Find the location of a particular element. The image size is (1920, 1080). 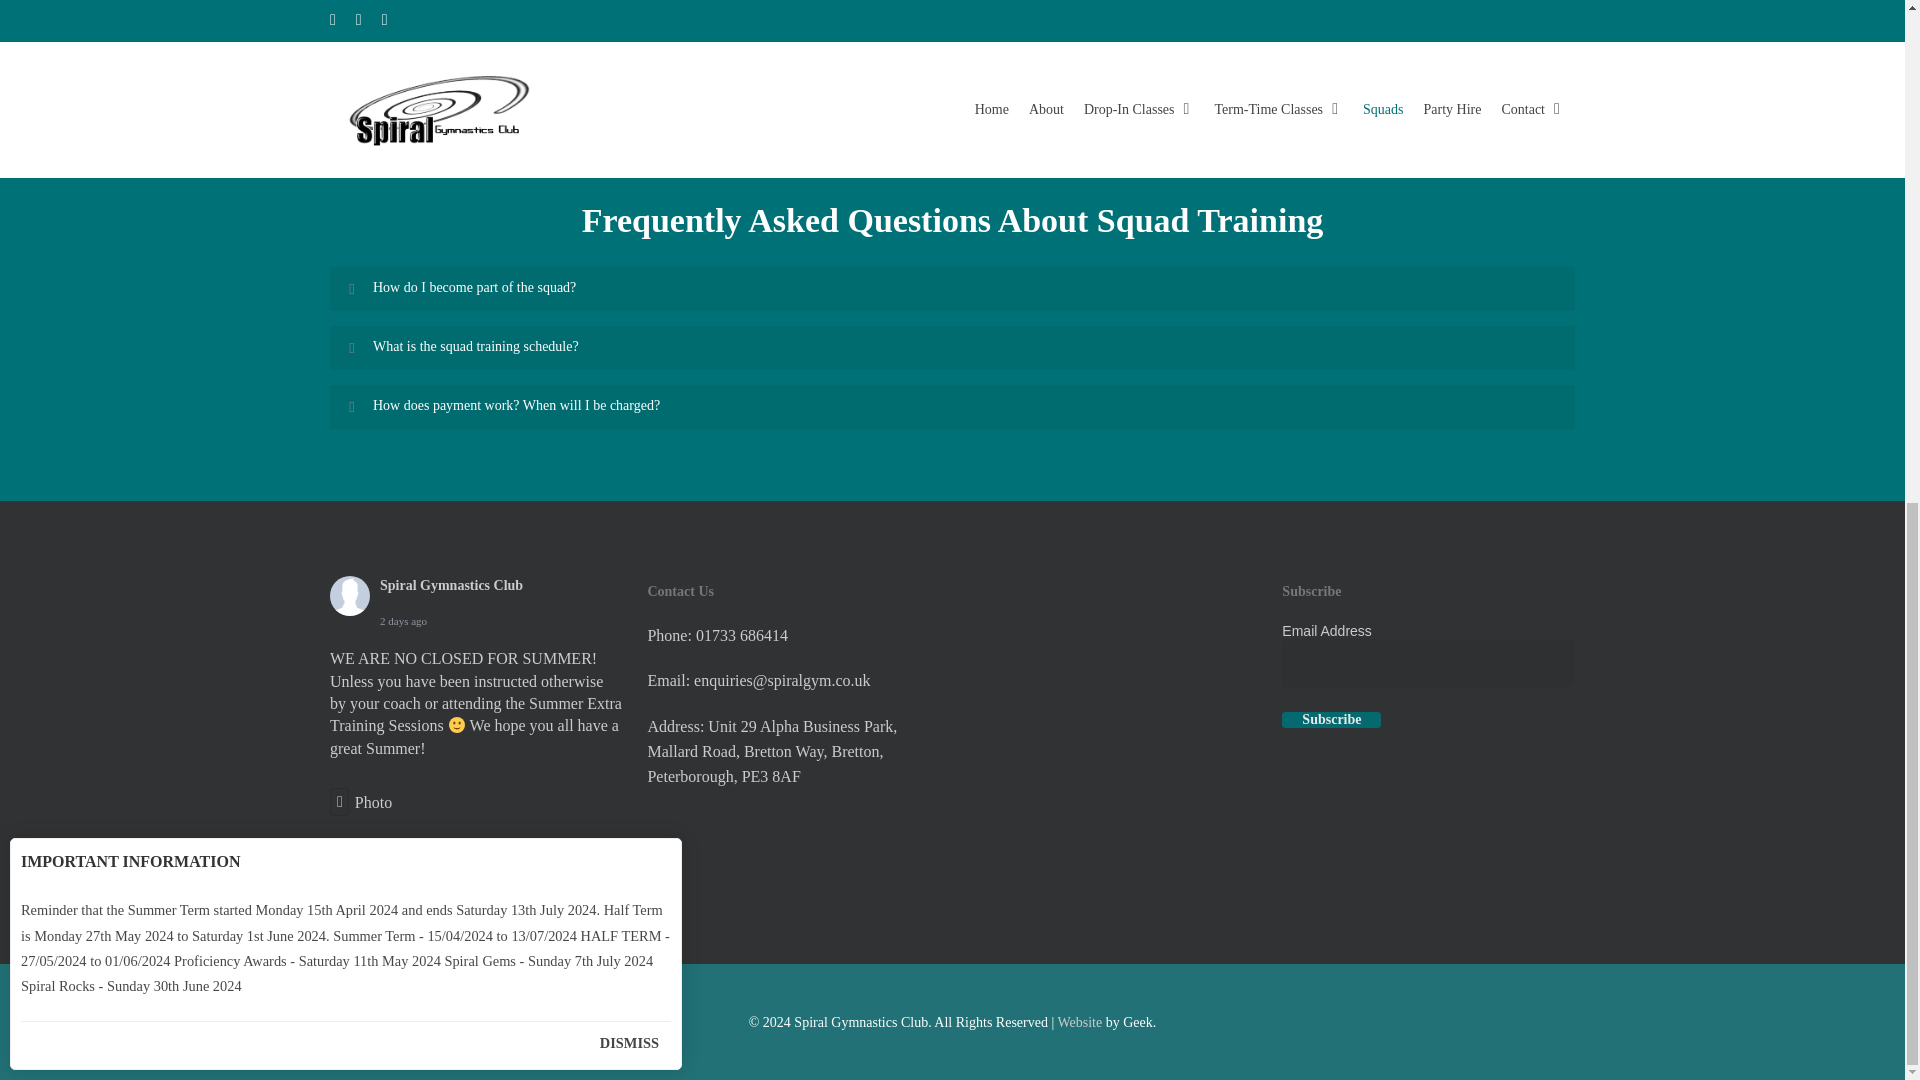

Subscribe is located at coordinates (1331, 719).